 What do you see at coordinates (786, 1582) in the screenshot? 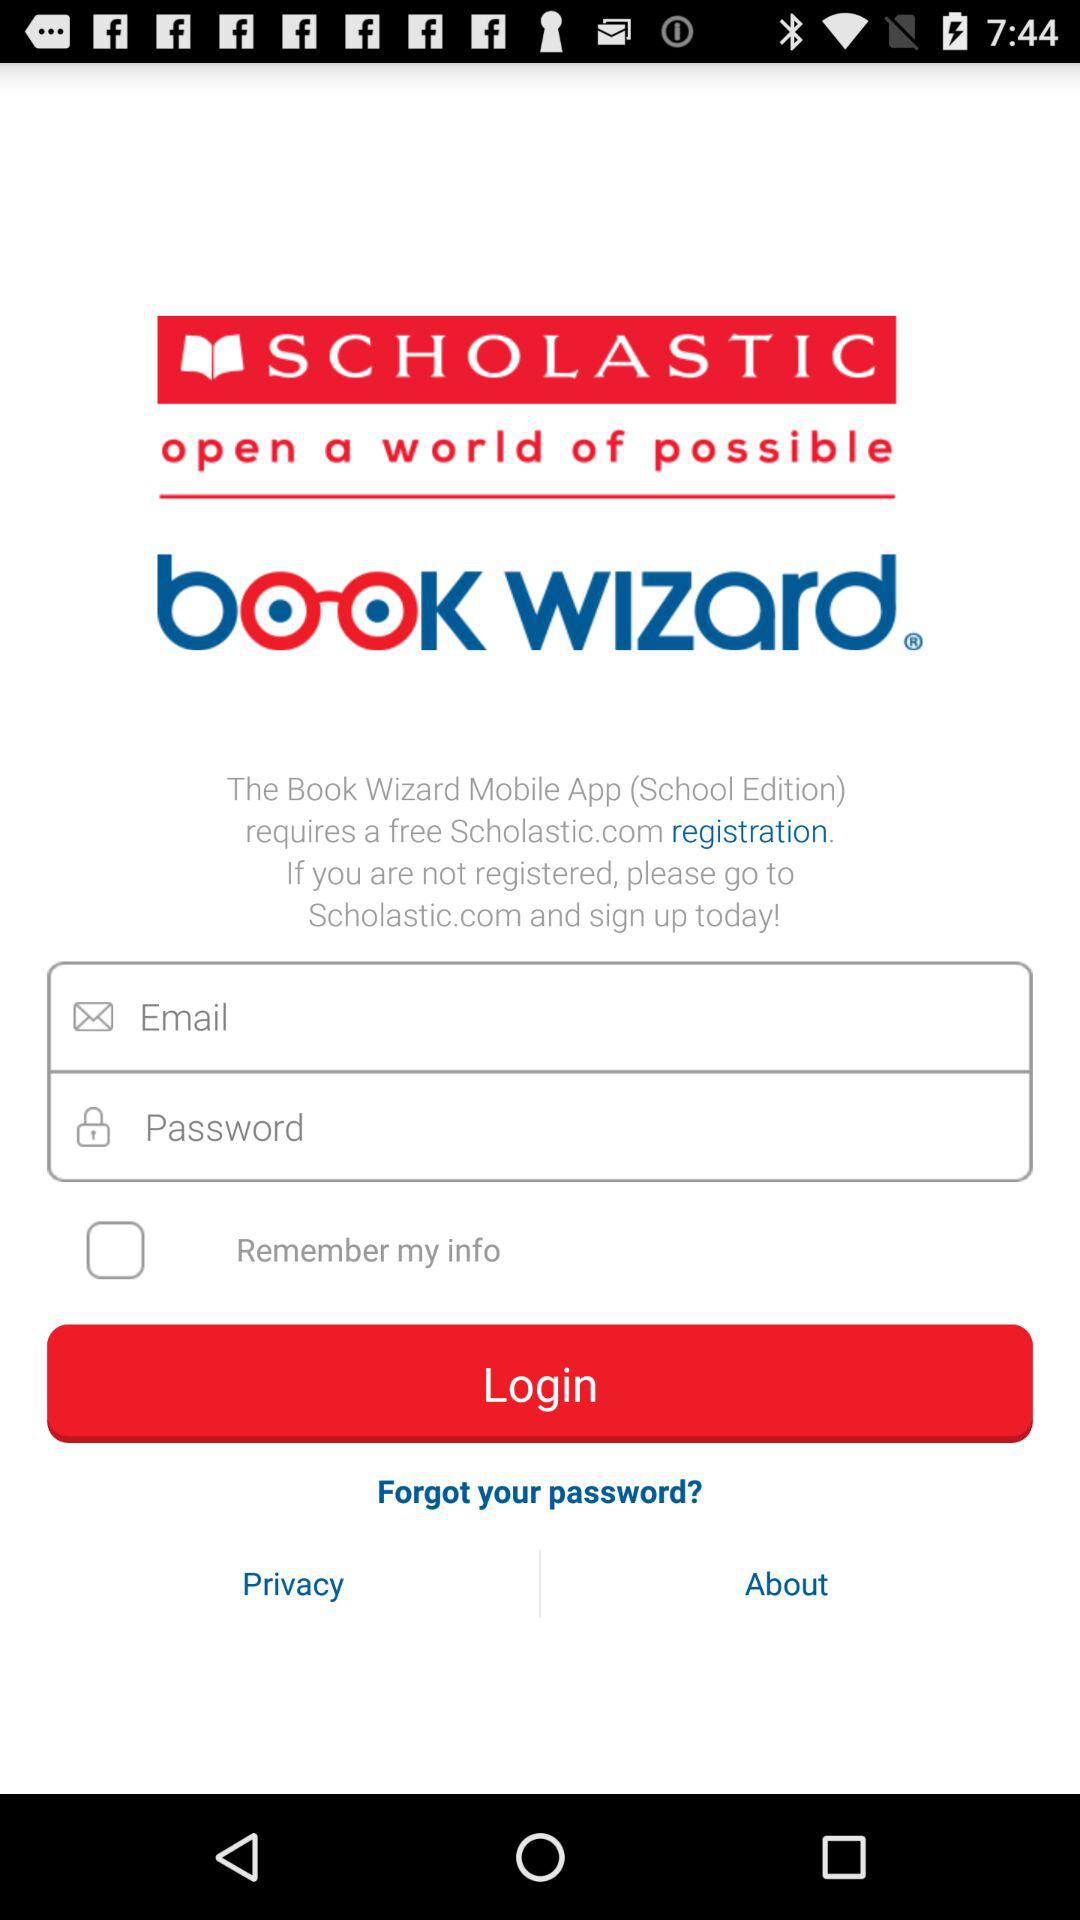
I see `tap the about at the bottom right corner` at bounding box center [786, 1582].